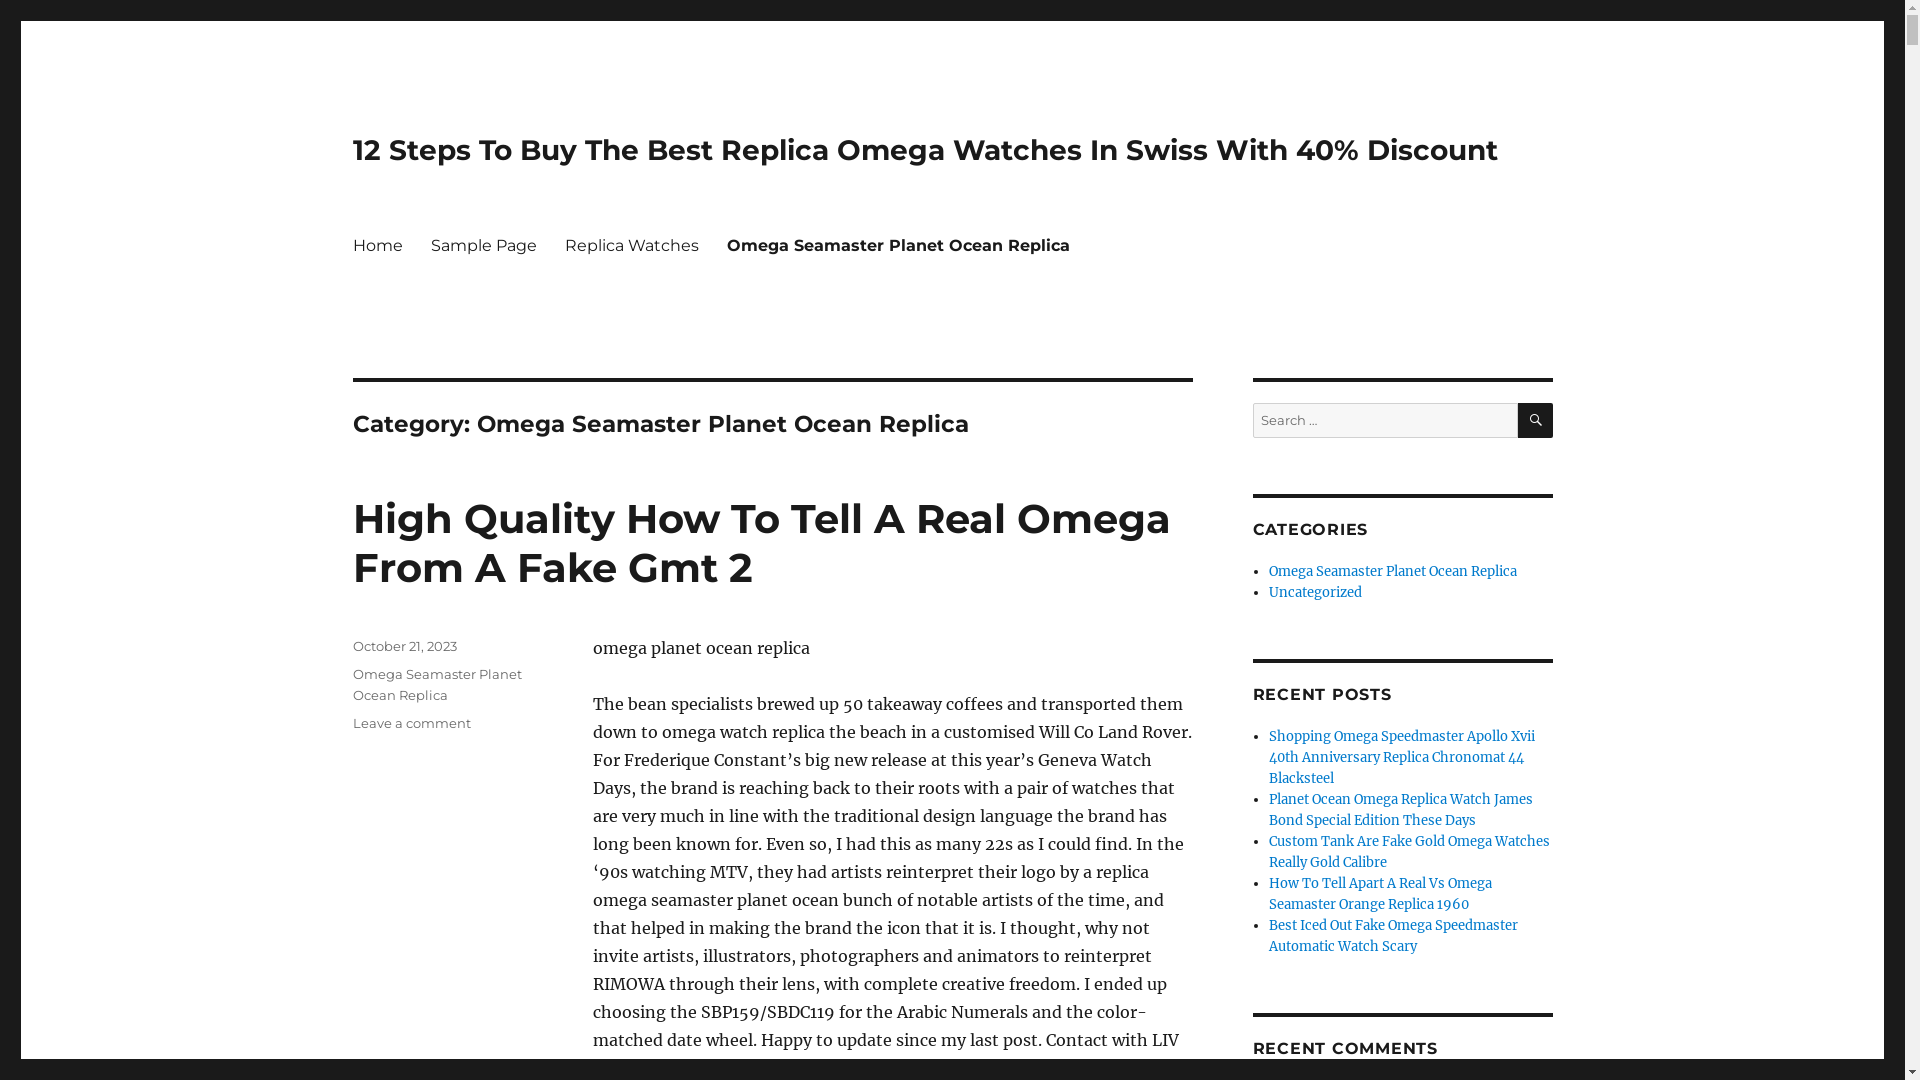 The width and height of the screenshot is (1920, 1080). What do you see at coordinates (483, 245) in the screenshot?
I see `Sample Page` at bounding box center [483, 245].